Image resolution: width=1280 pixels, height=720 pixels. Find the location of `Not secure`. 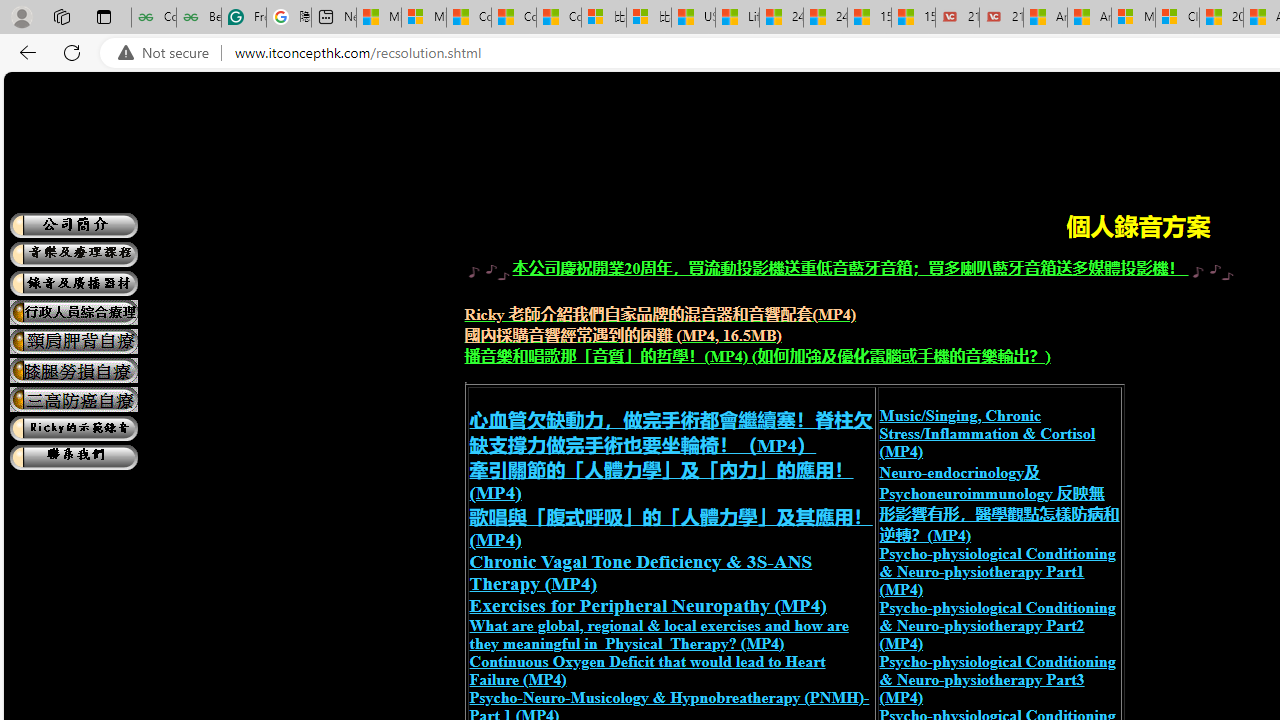

Not secure is located at coordinates (168, 53).